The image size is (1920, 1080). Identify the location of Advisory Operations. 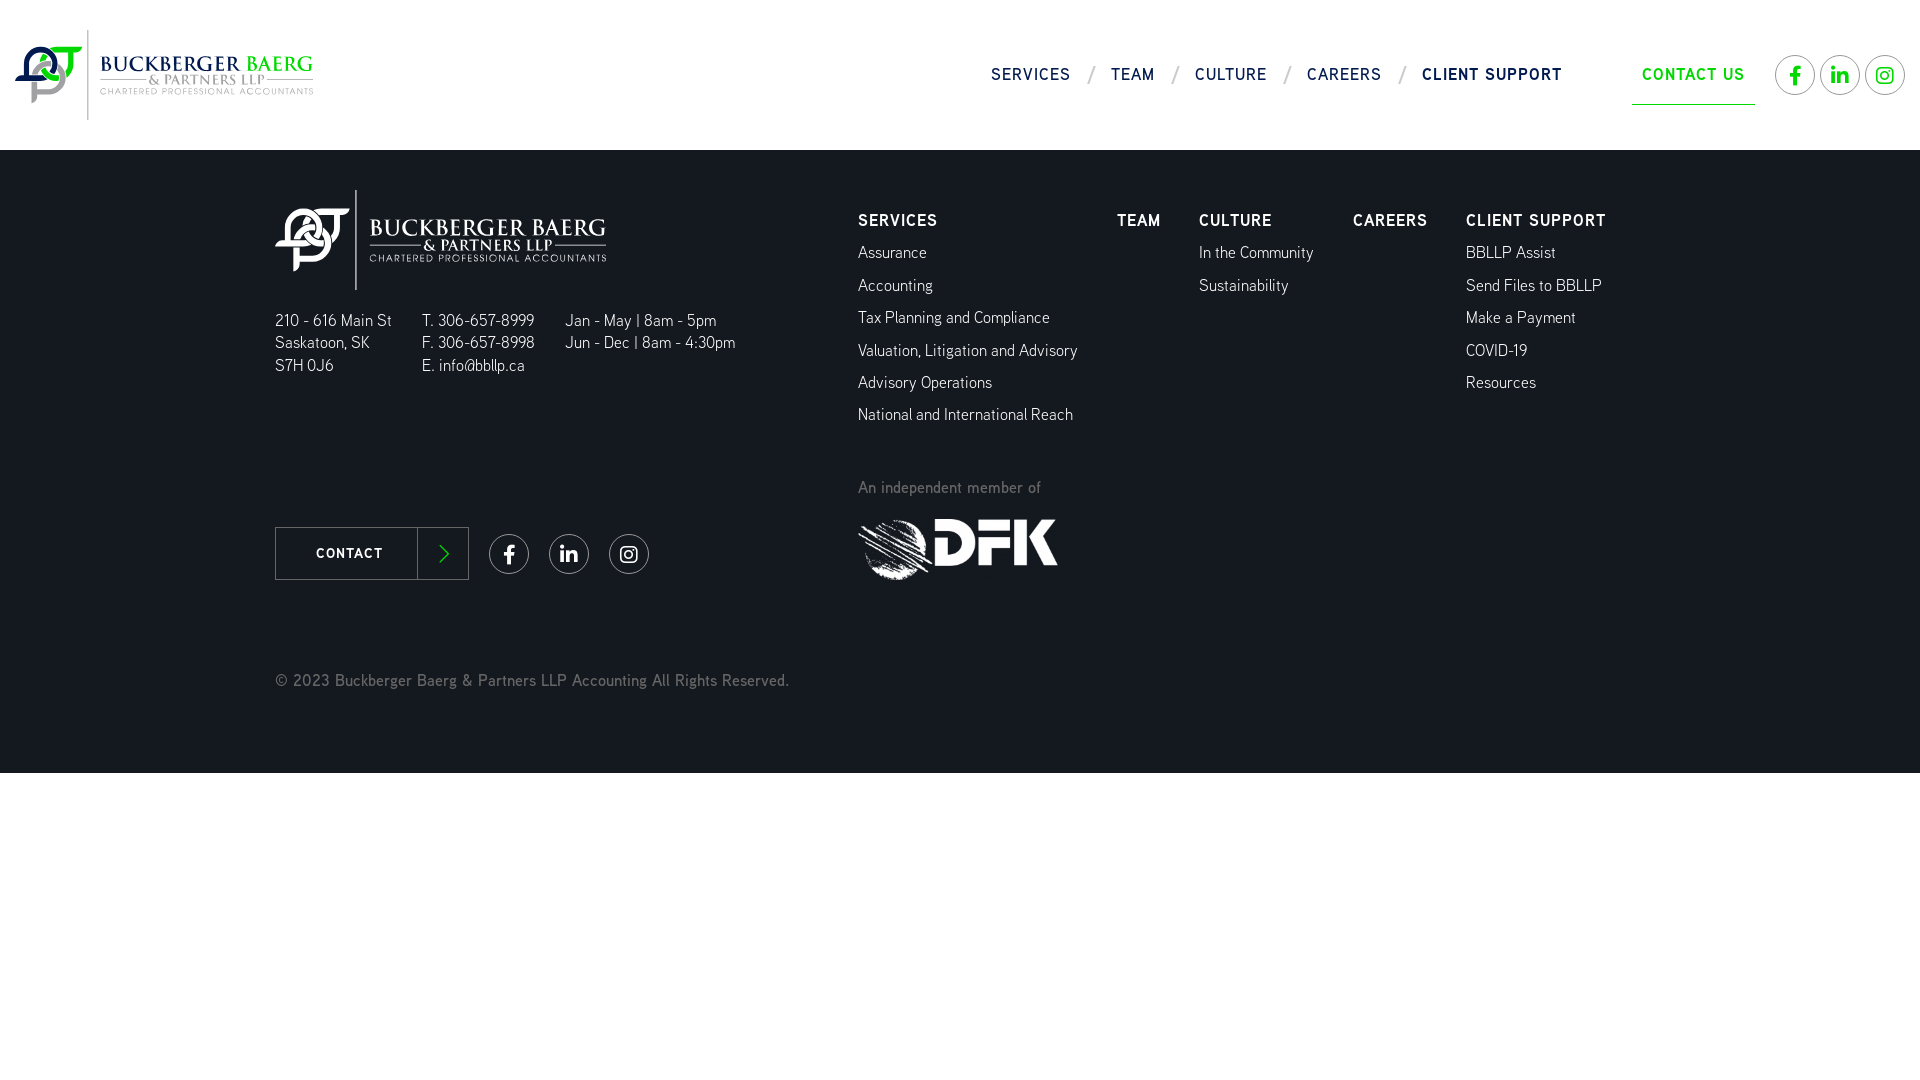
(925, 382).